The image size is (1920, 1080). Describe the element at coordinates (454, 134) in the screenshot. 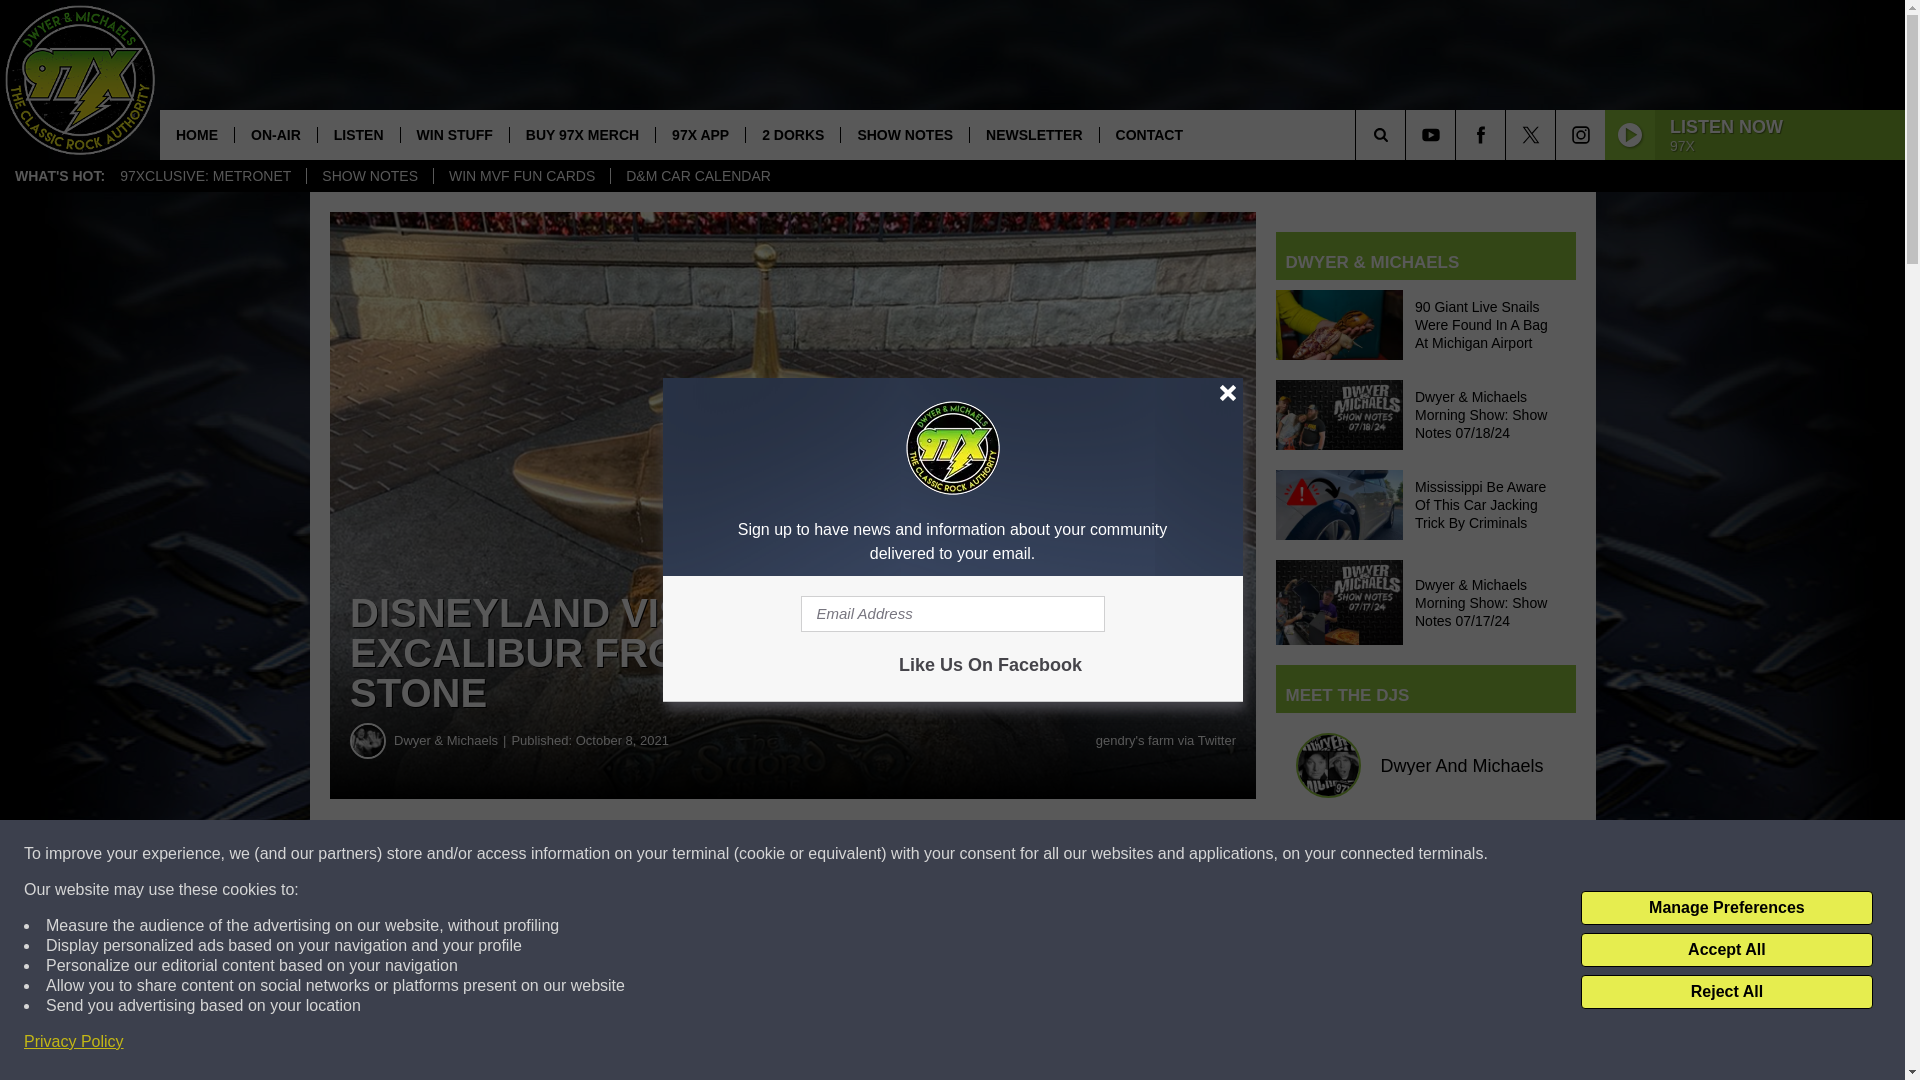

I see `WIN STUFF` at that location.